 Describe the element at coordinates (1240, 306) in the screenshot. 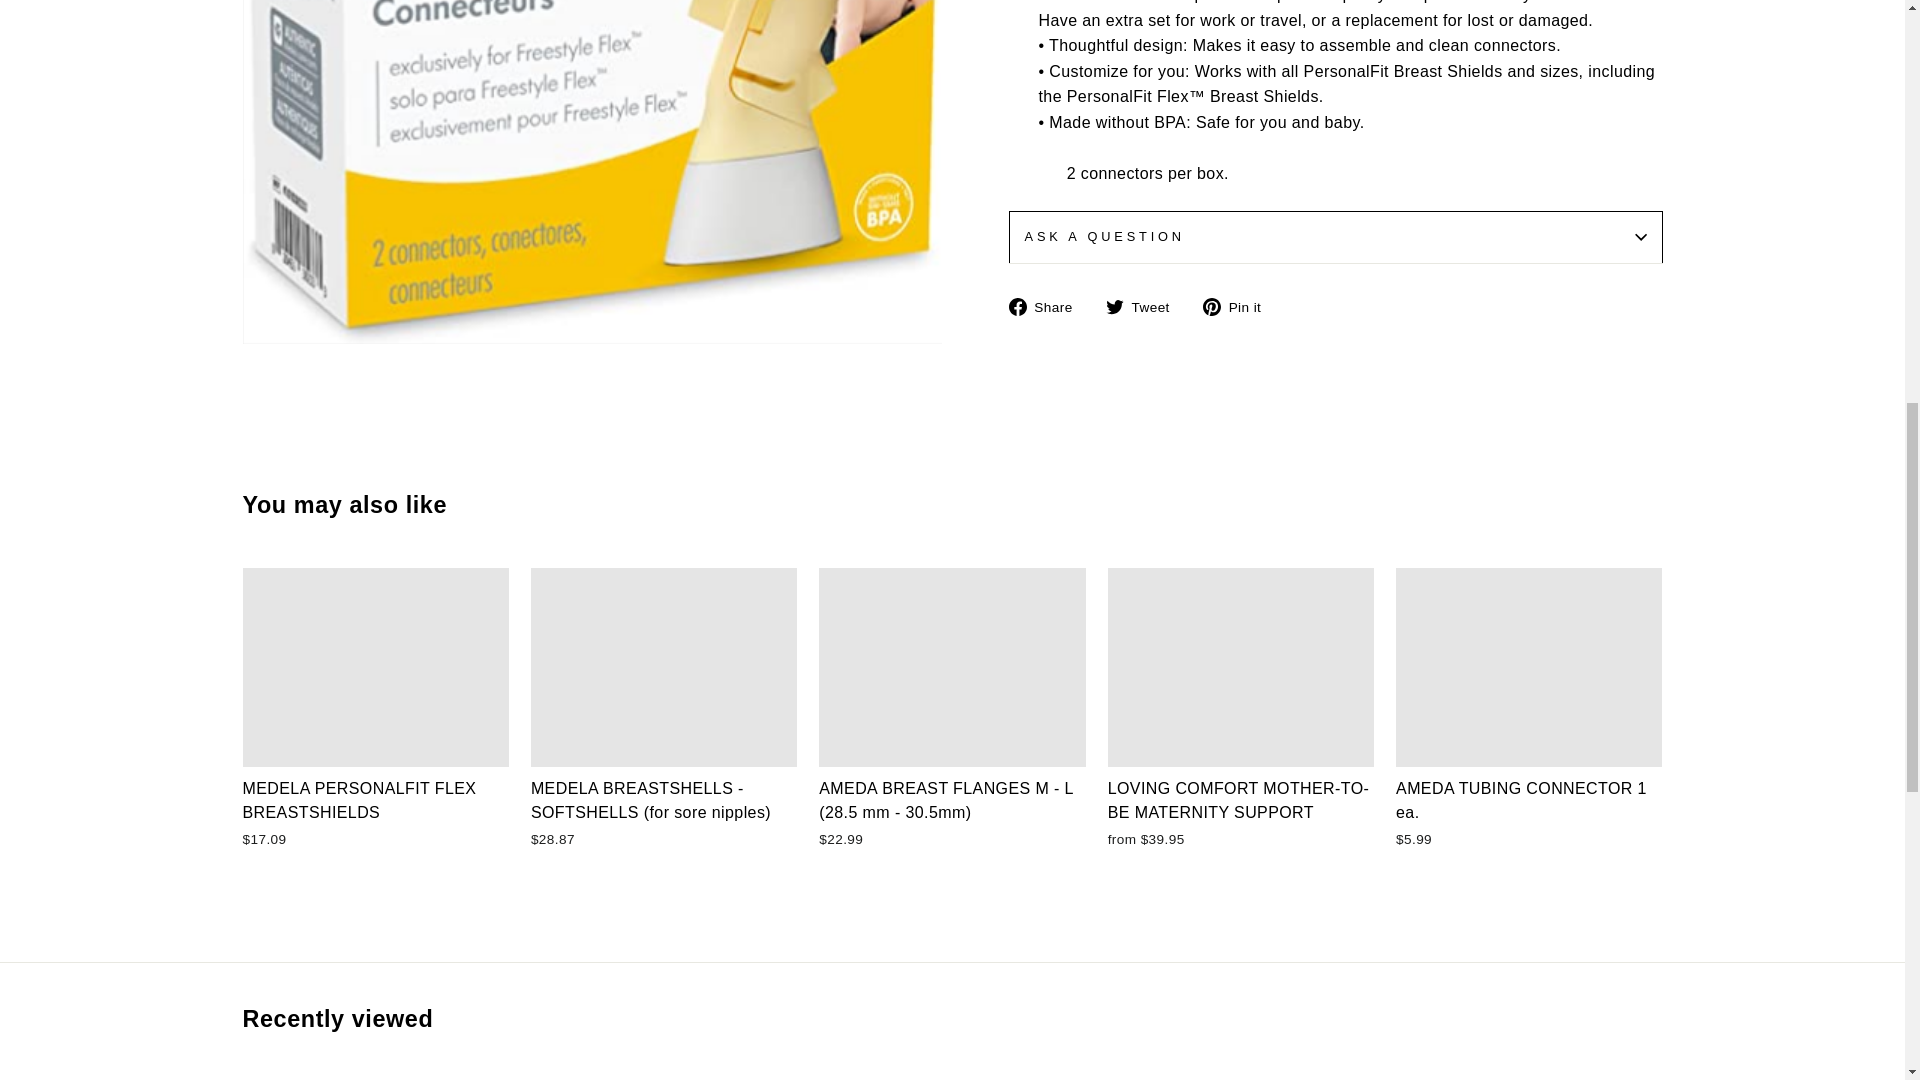

I see `Pin on Pinterest` at that location.